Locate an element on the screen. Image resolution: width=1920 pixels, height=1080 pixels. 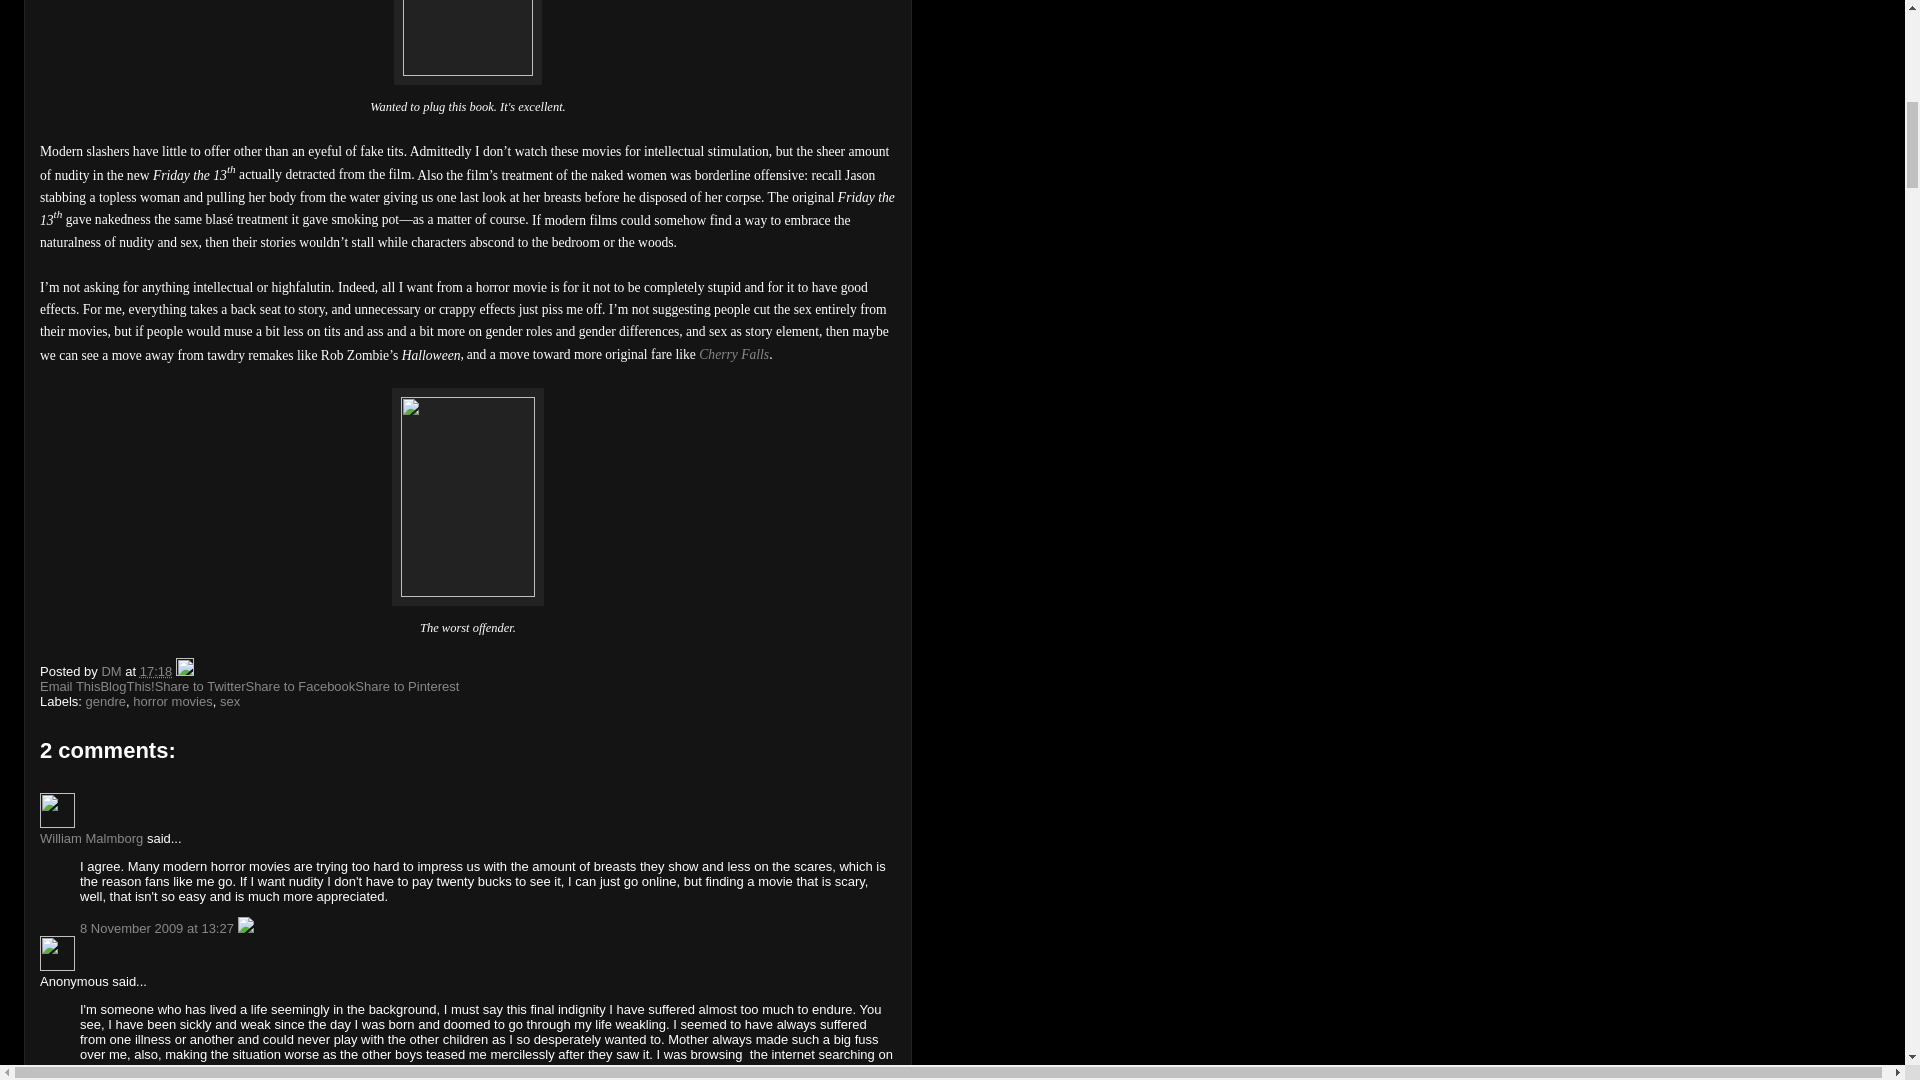
Anonymous is located at coordinates (57, 953).